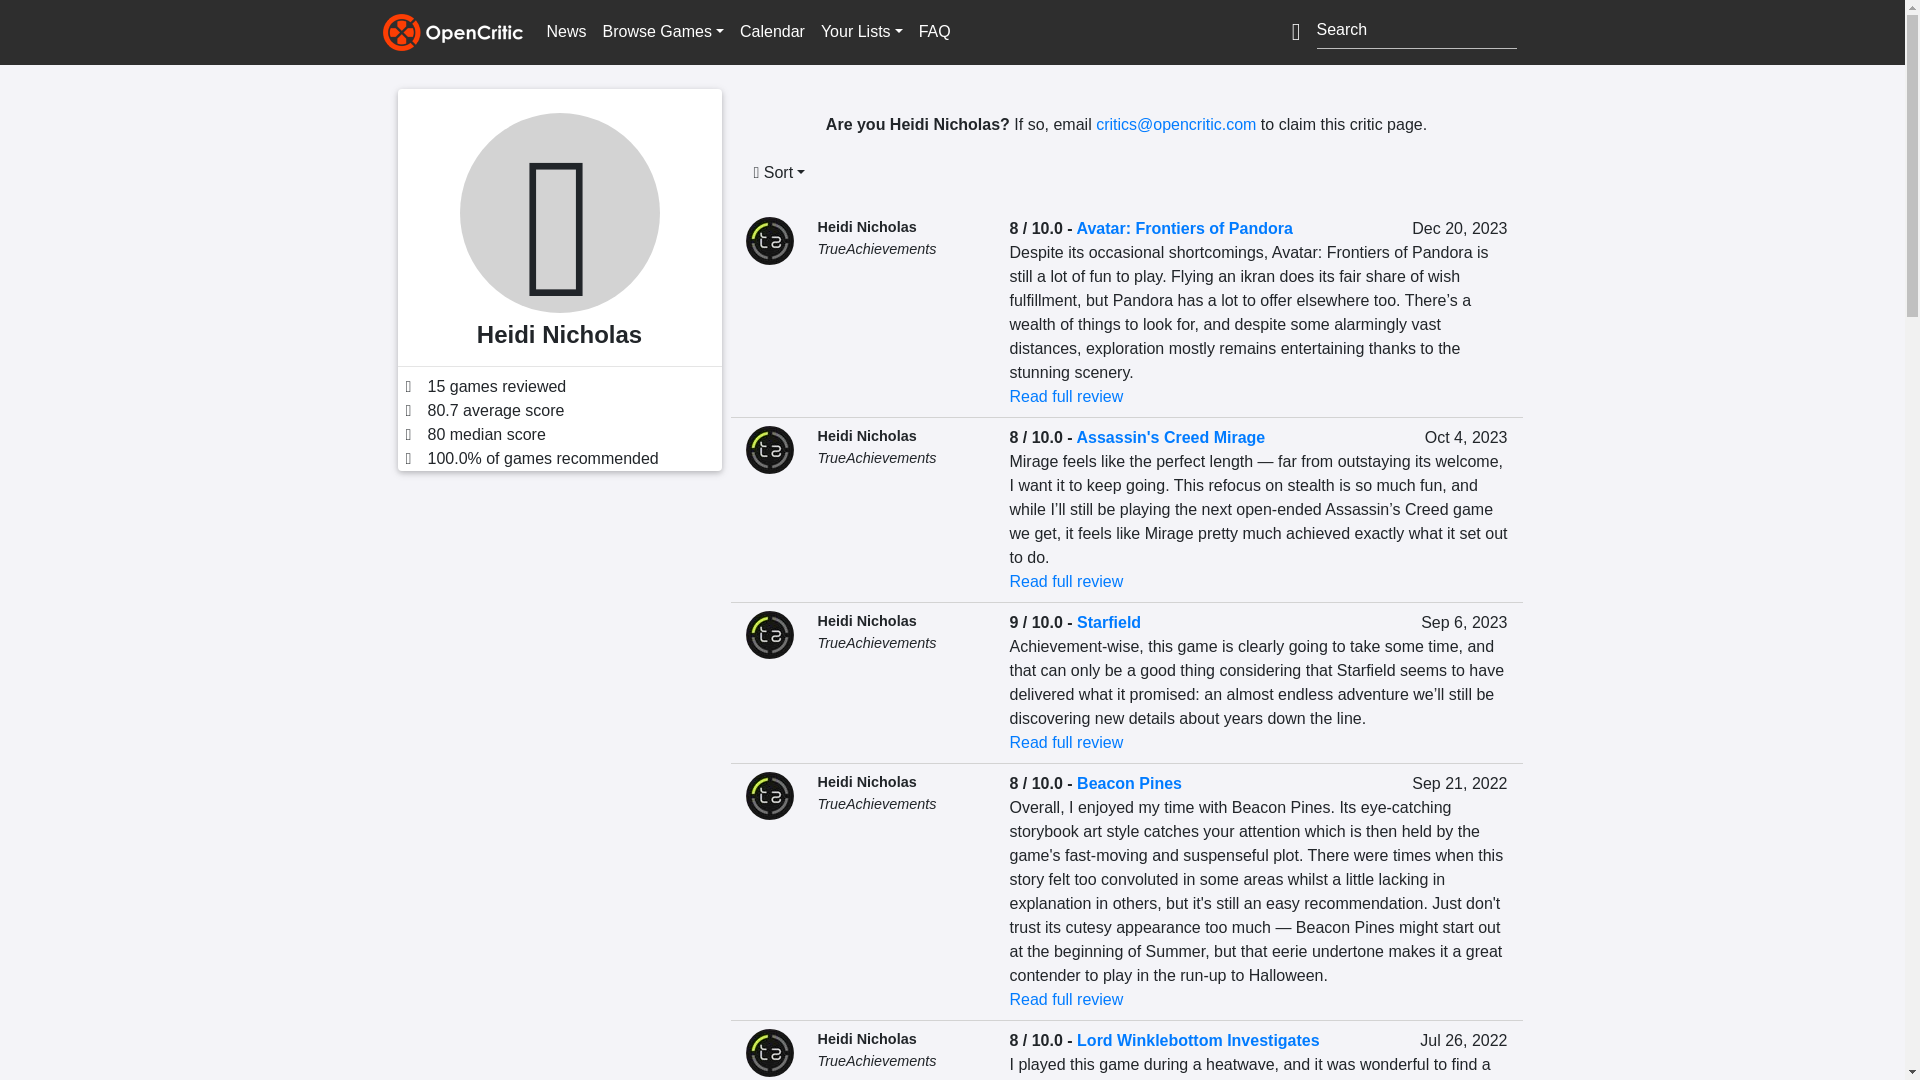  I want to click on Read full review, so click(1066, 396).